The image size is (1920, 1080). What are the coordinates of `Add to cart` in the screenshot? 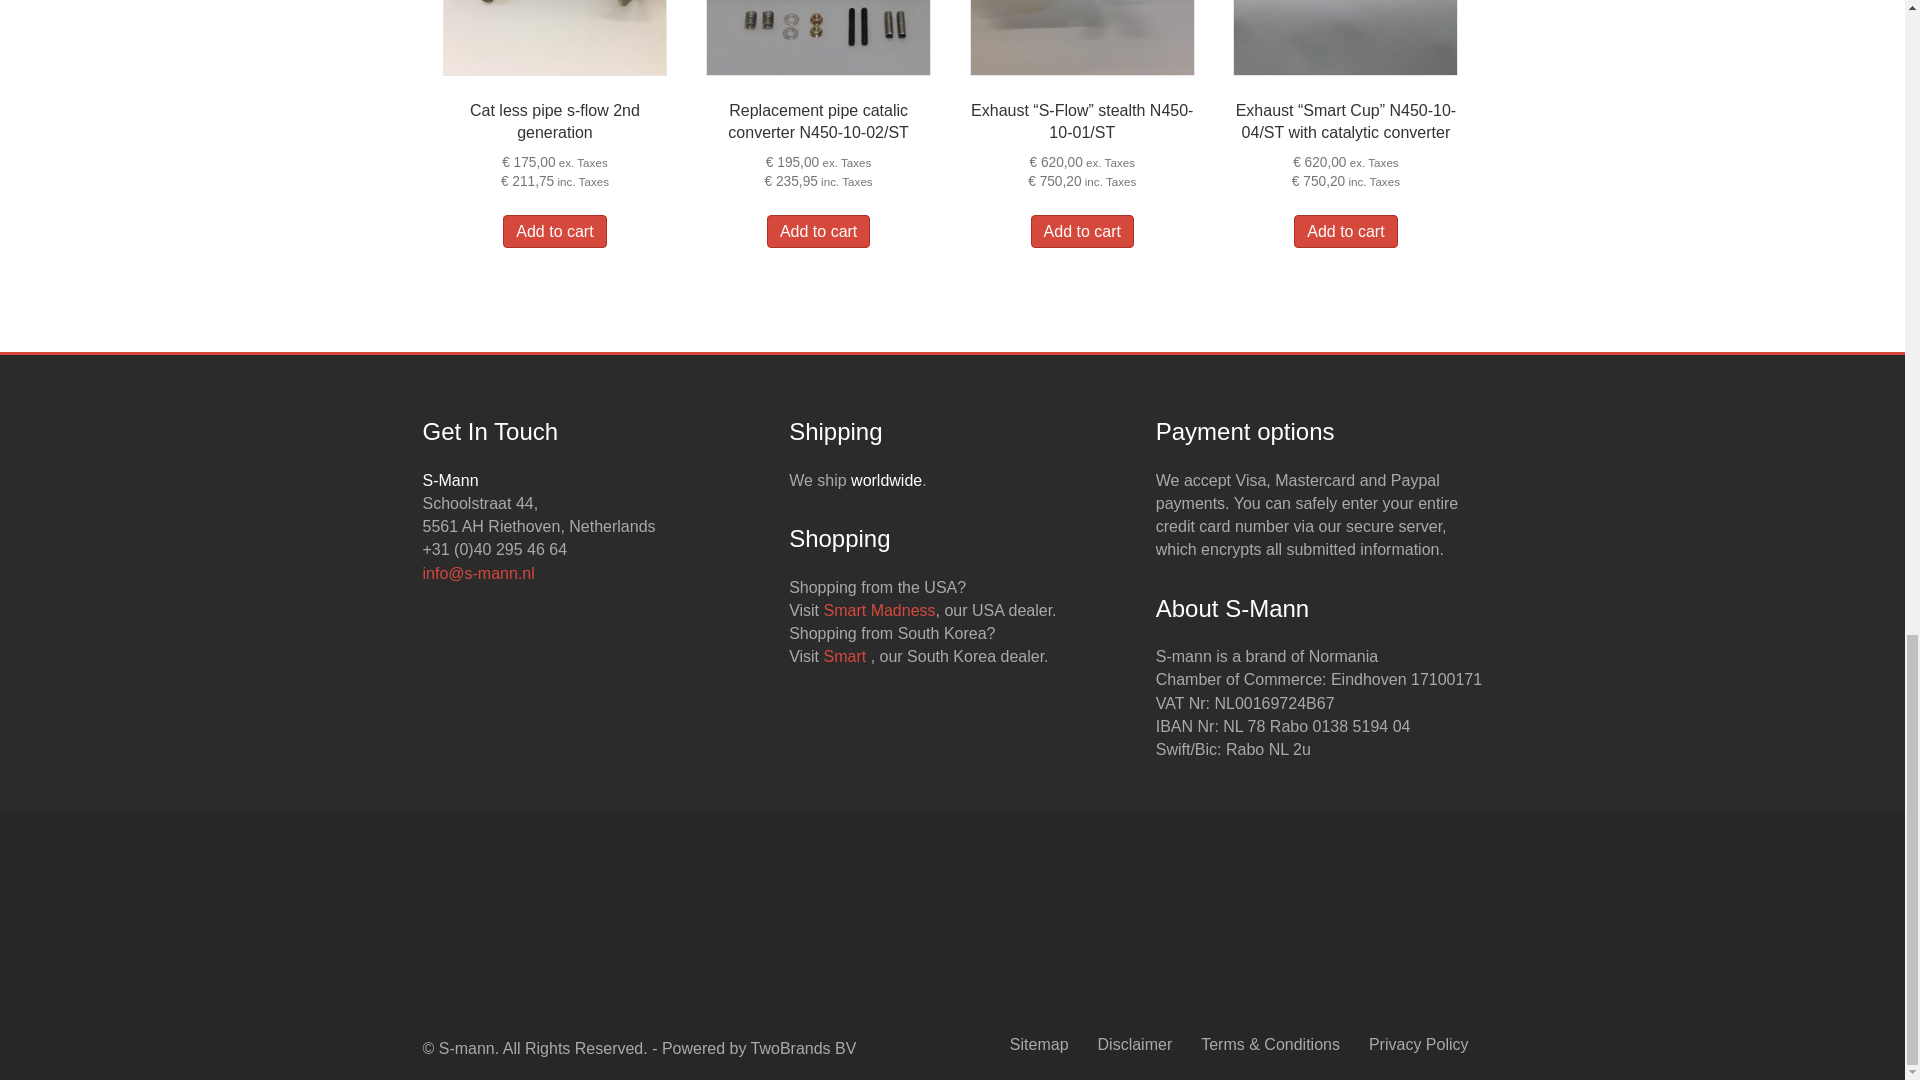 It's located at (1082, 231).